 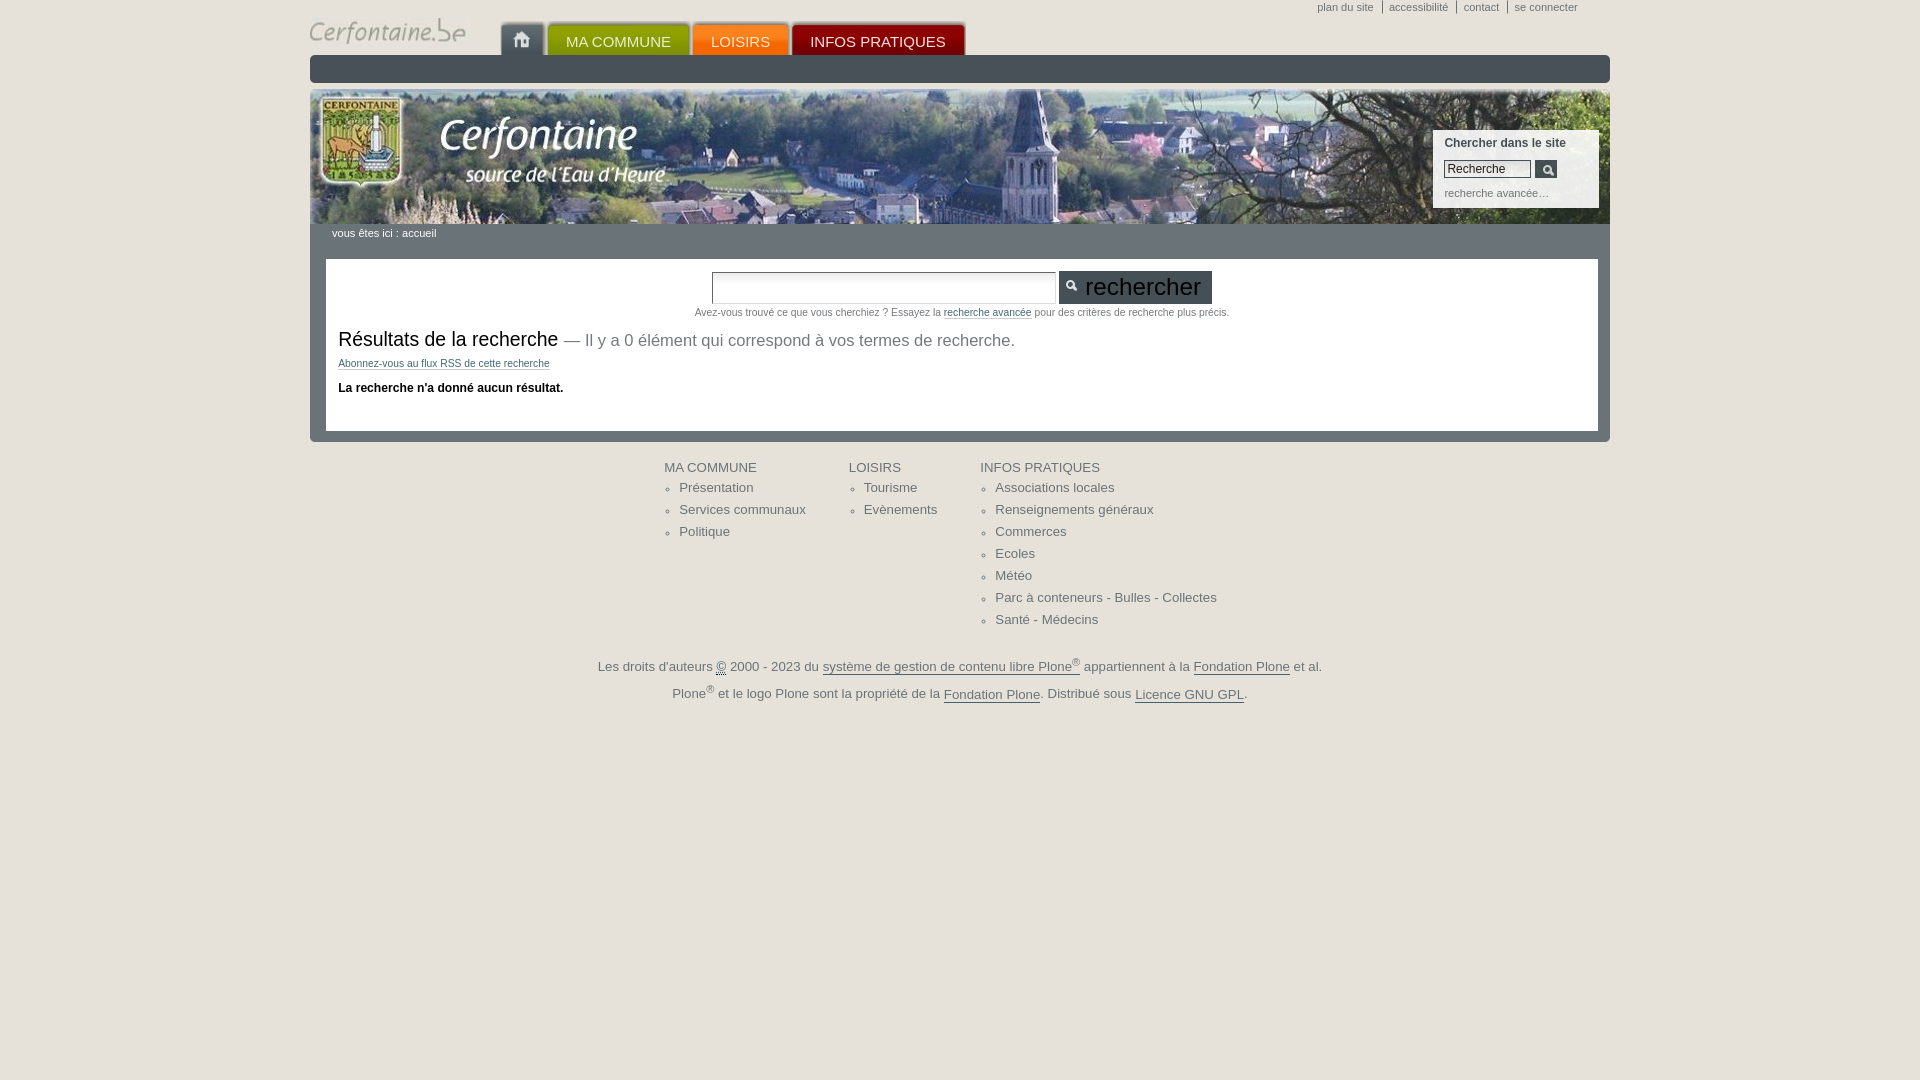 What do you see at coordinates (742, 510) in the screenshot?
I see `Services communaux` at bounding box center [742, 510].